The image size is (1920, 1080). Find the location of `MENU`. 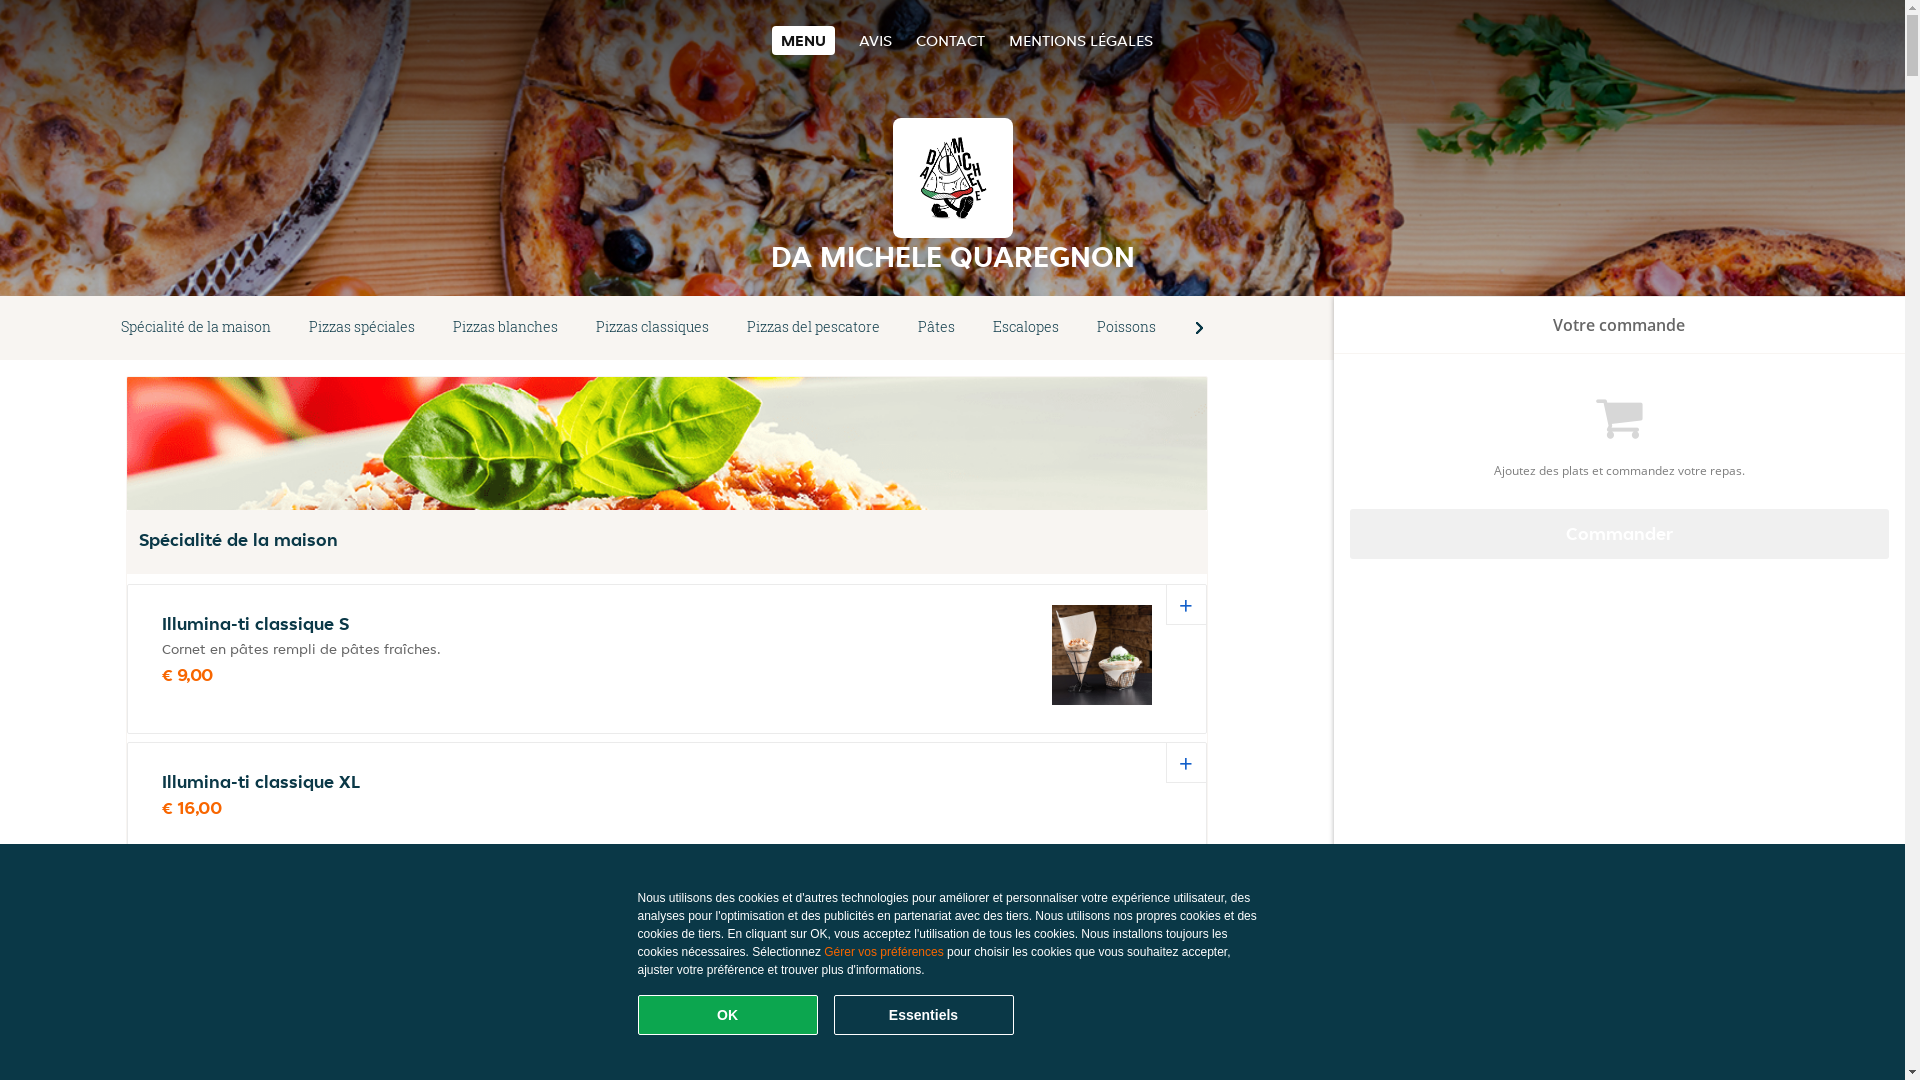

MENU is located at coordinates (804, 40).